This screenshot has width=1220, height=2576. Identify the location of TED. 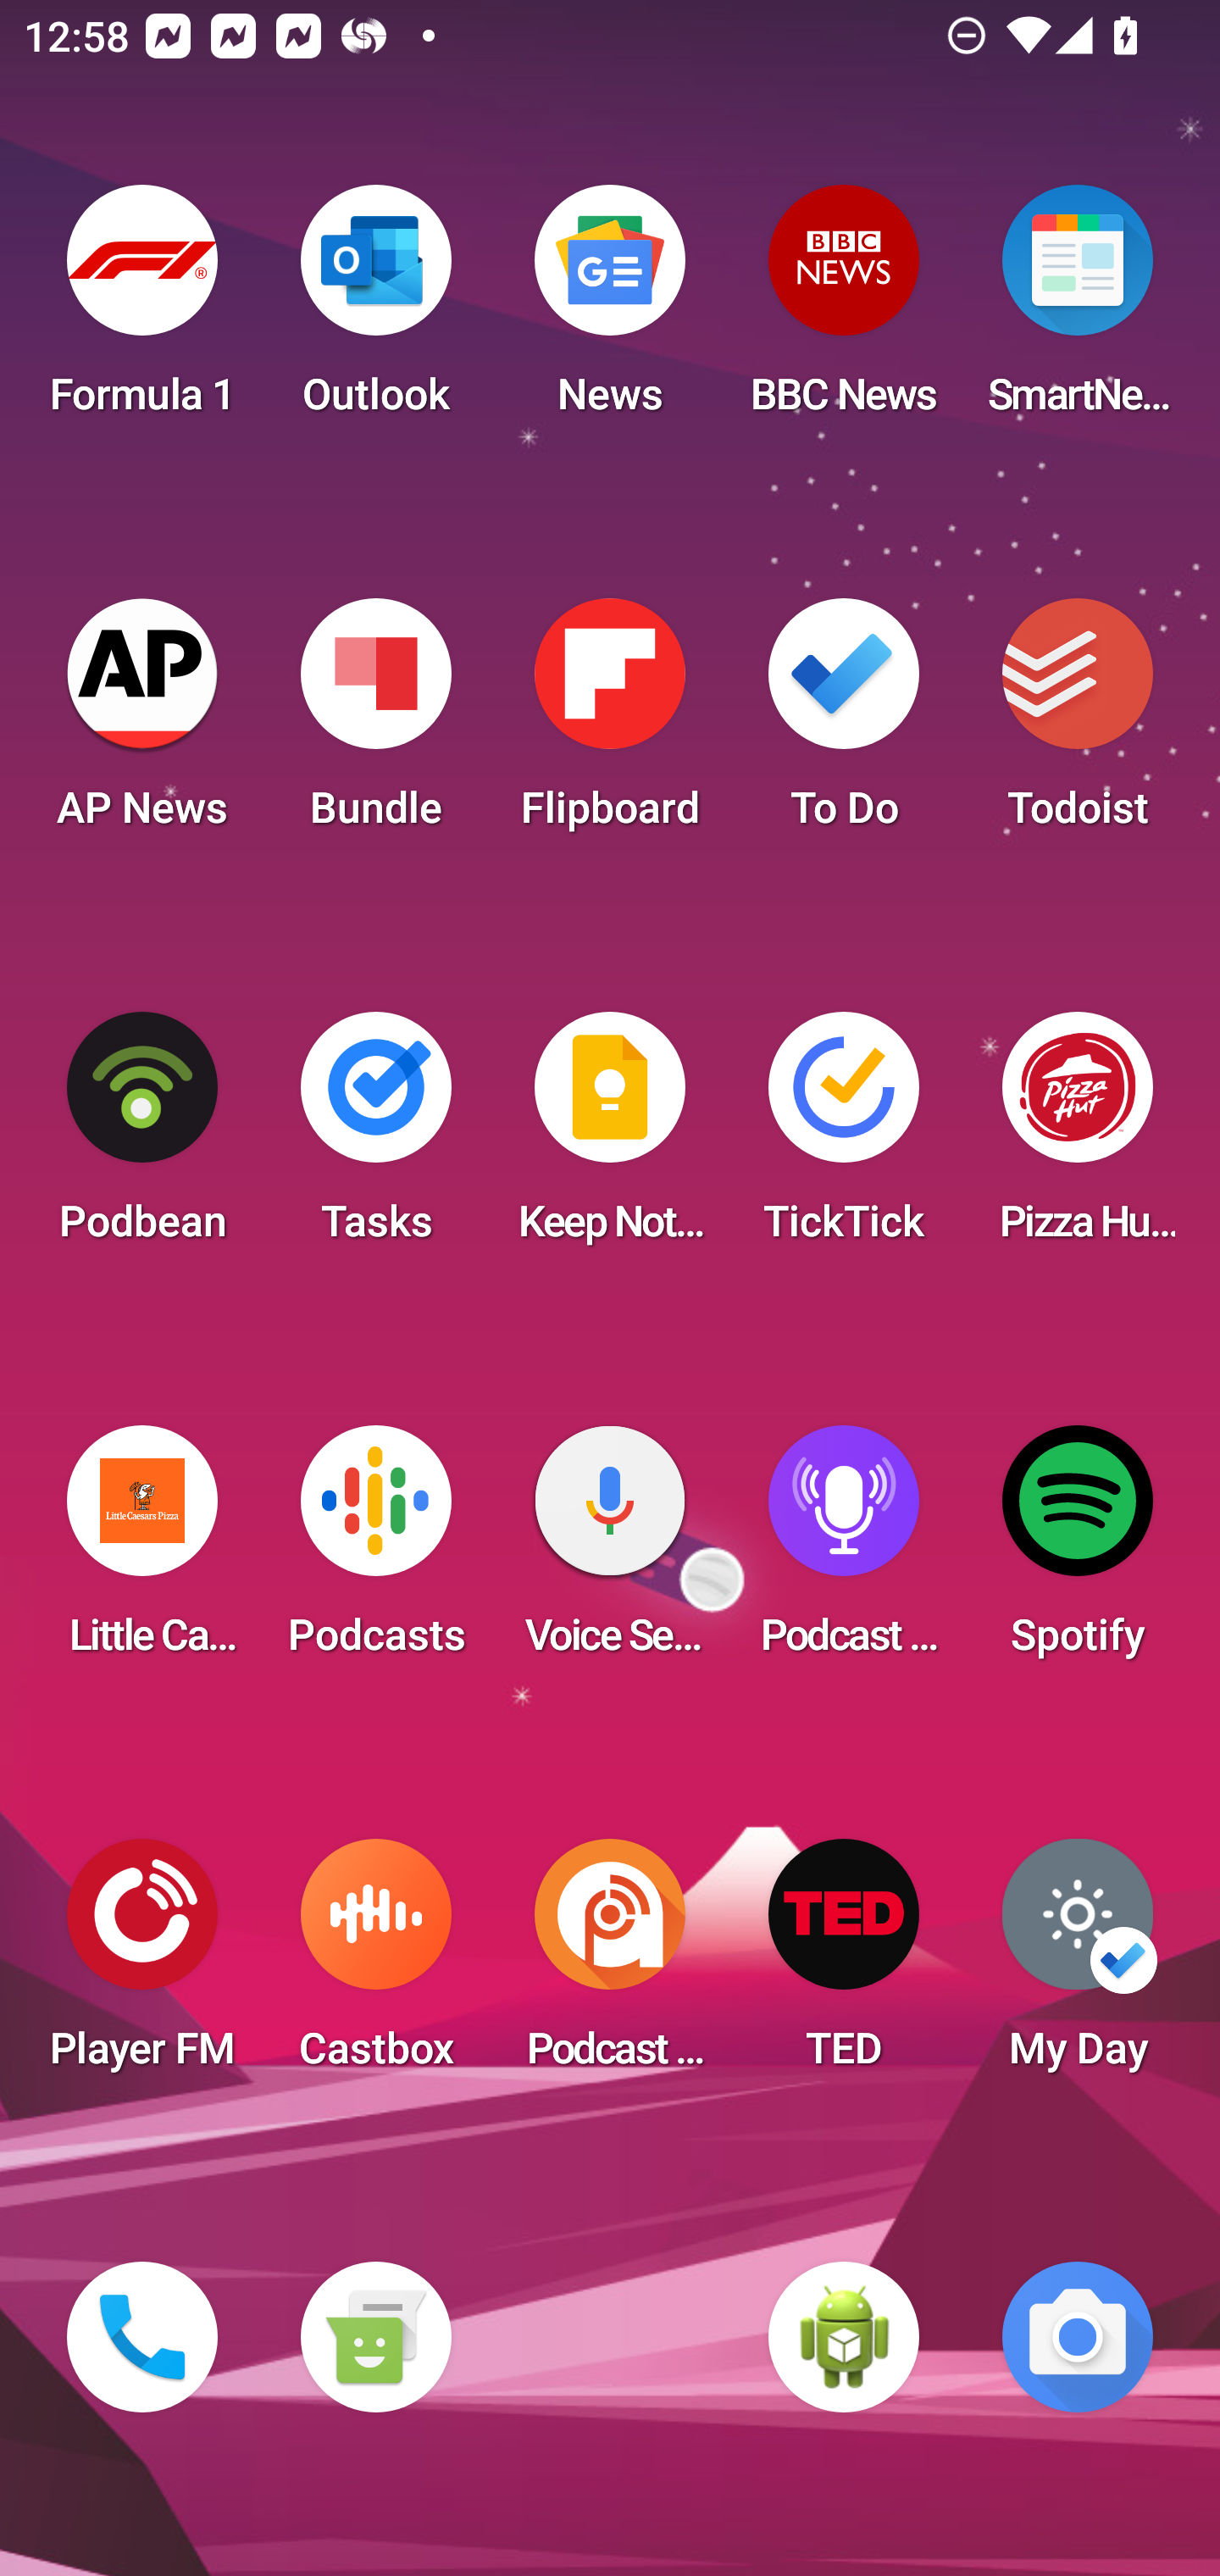
(844, 1964).